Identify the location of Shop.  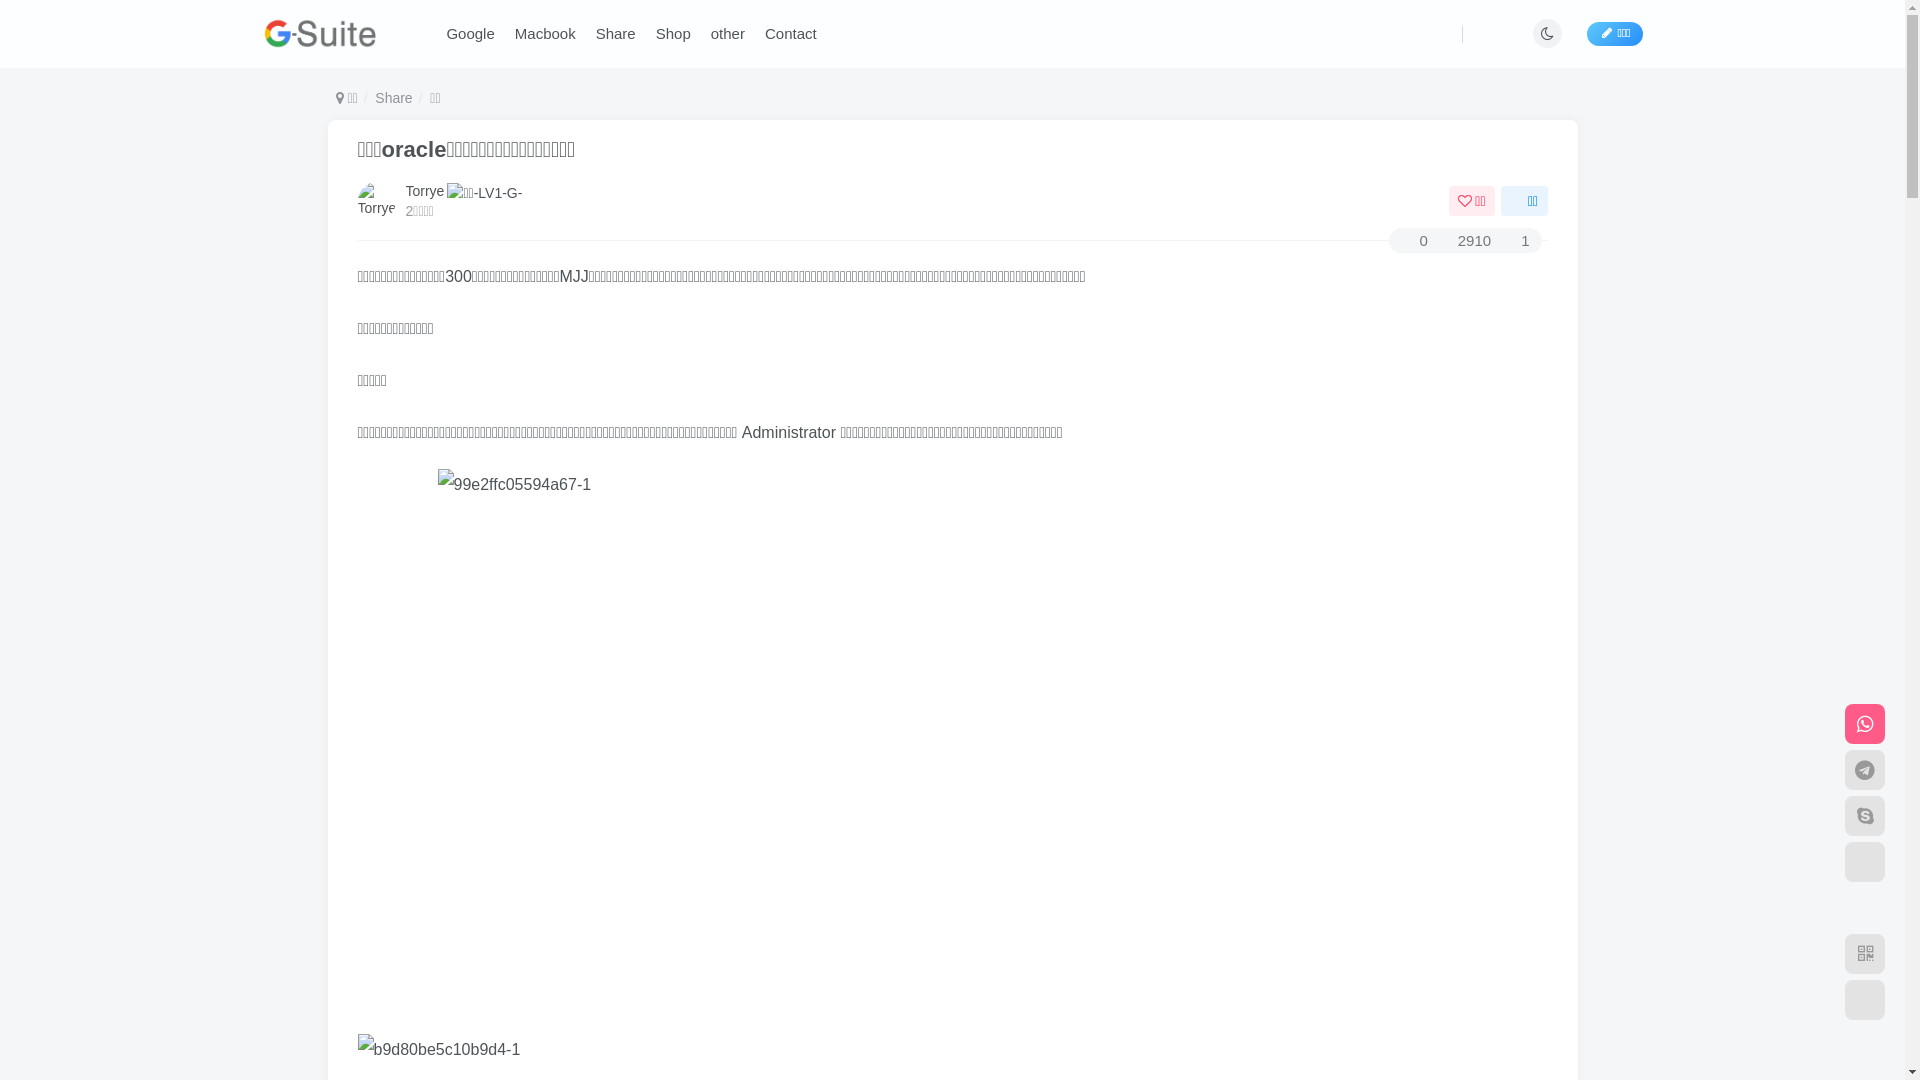
(674, 34).